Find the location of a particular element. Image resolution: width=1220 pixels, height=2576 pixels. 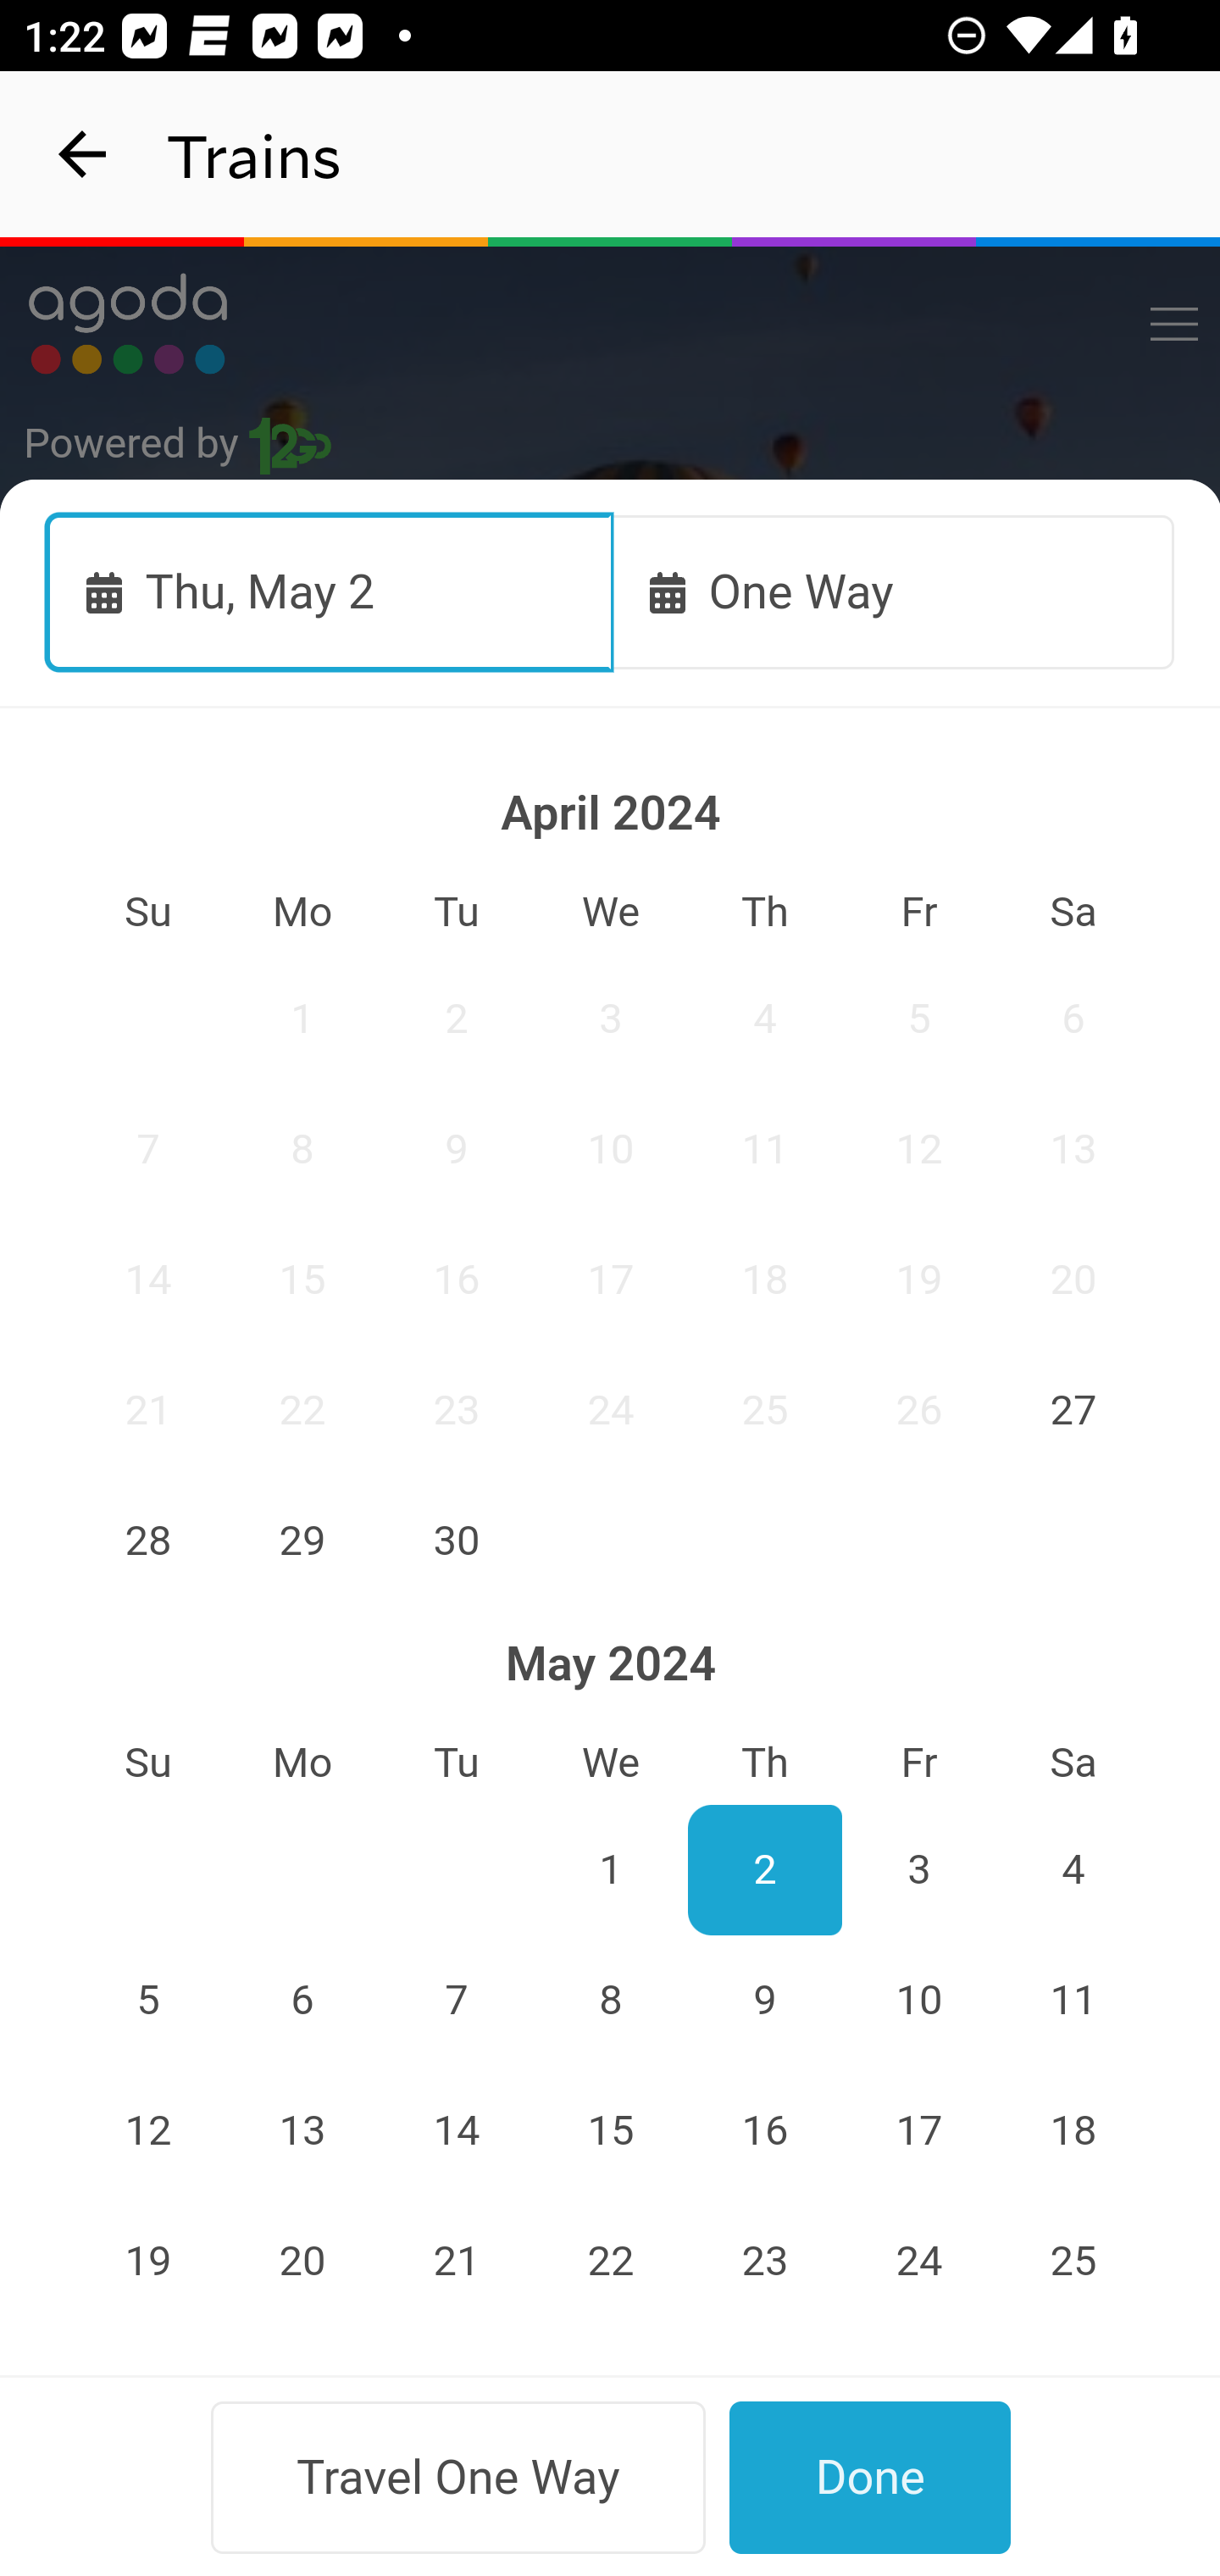

Done is located at coordinates (871, 2478).